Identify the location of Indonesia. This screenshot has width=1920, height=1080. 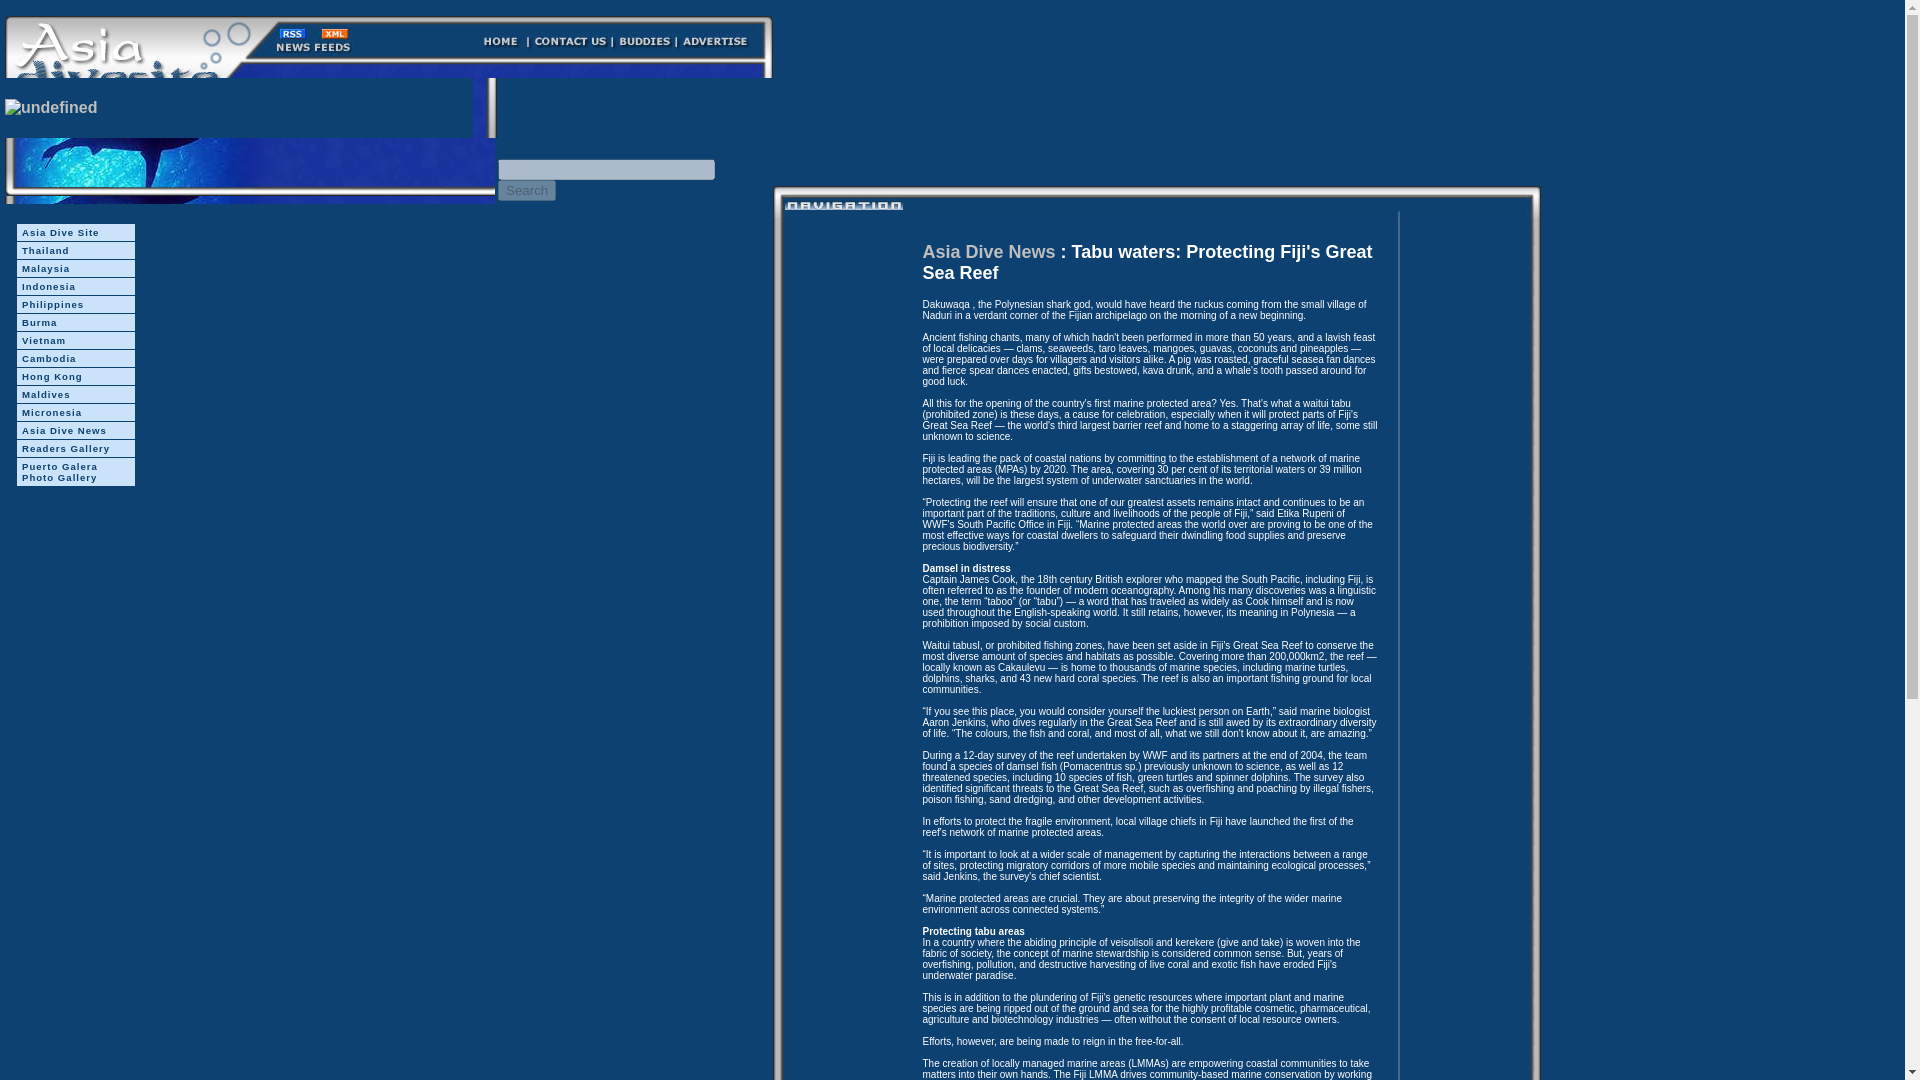
(76, 286).